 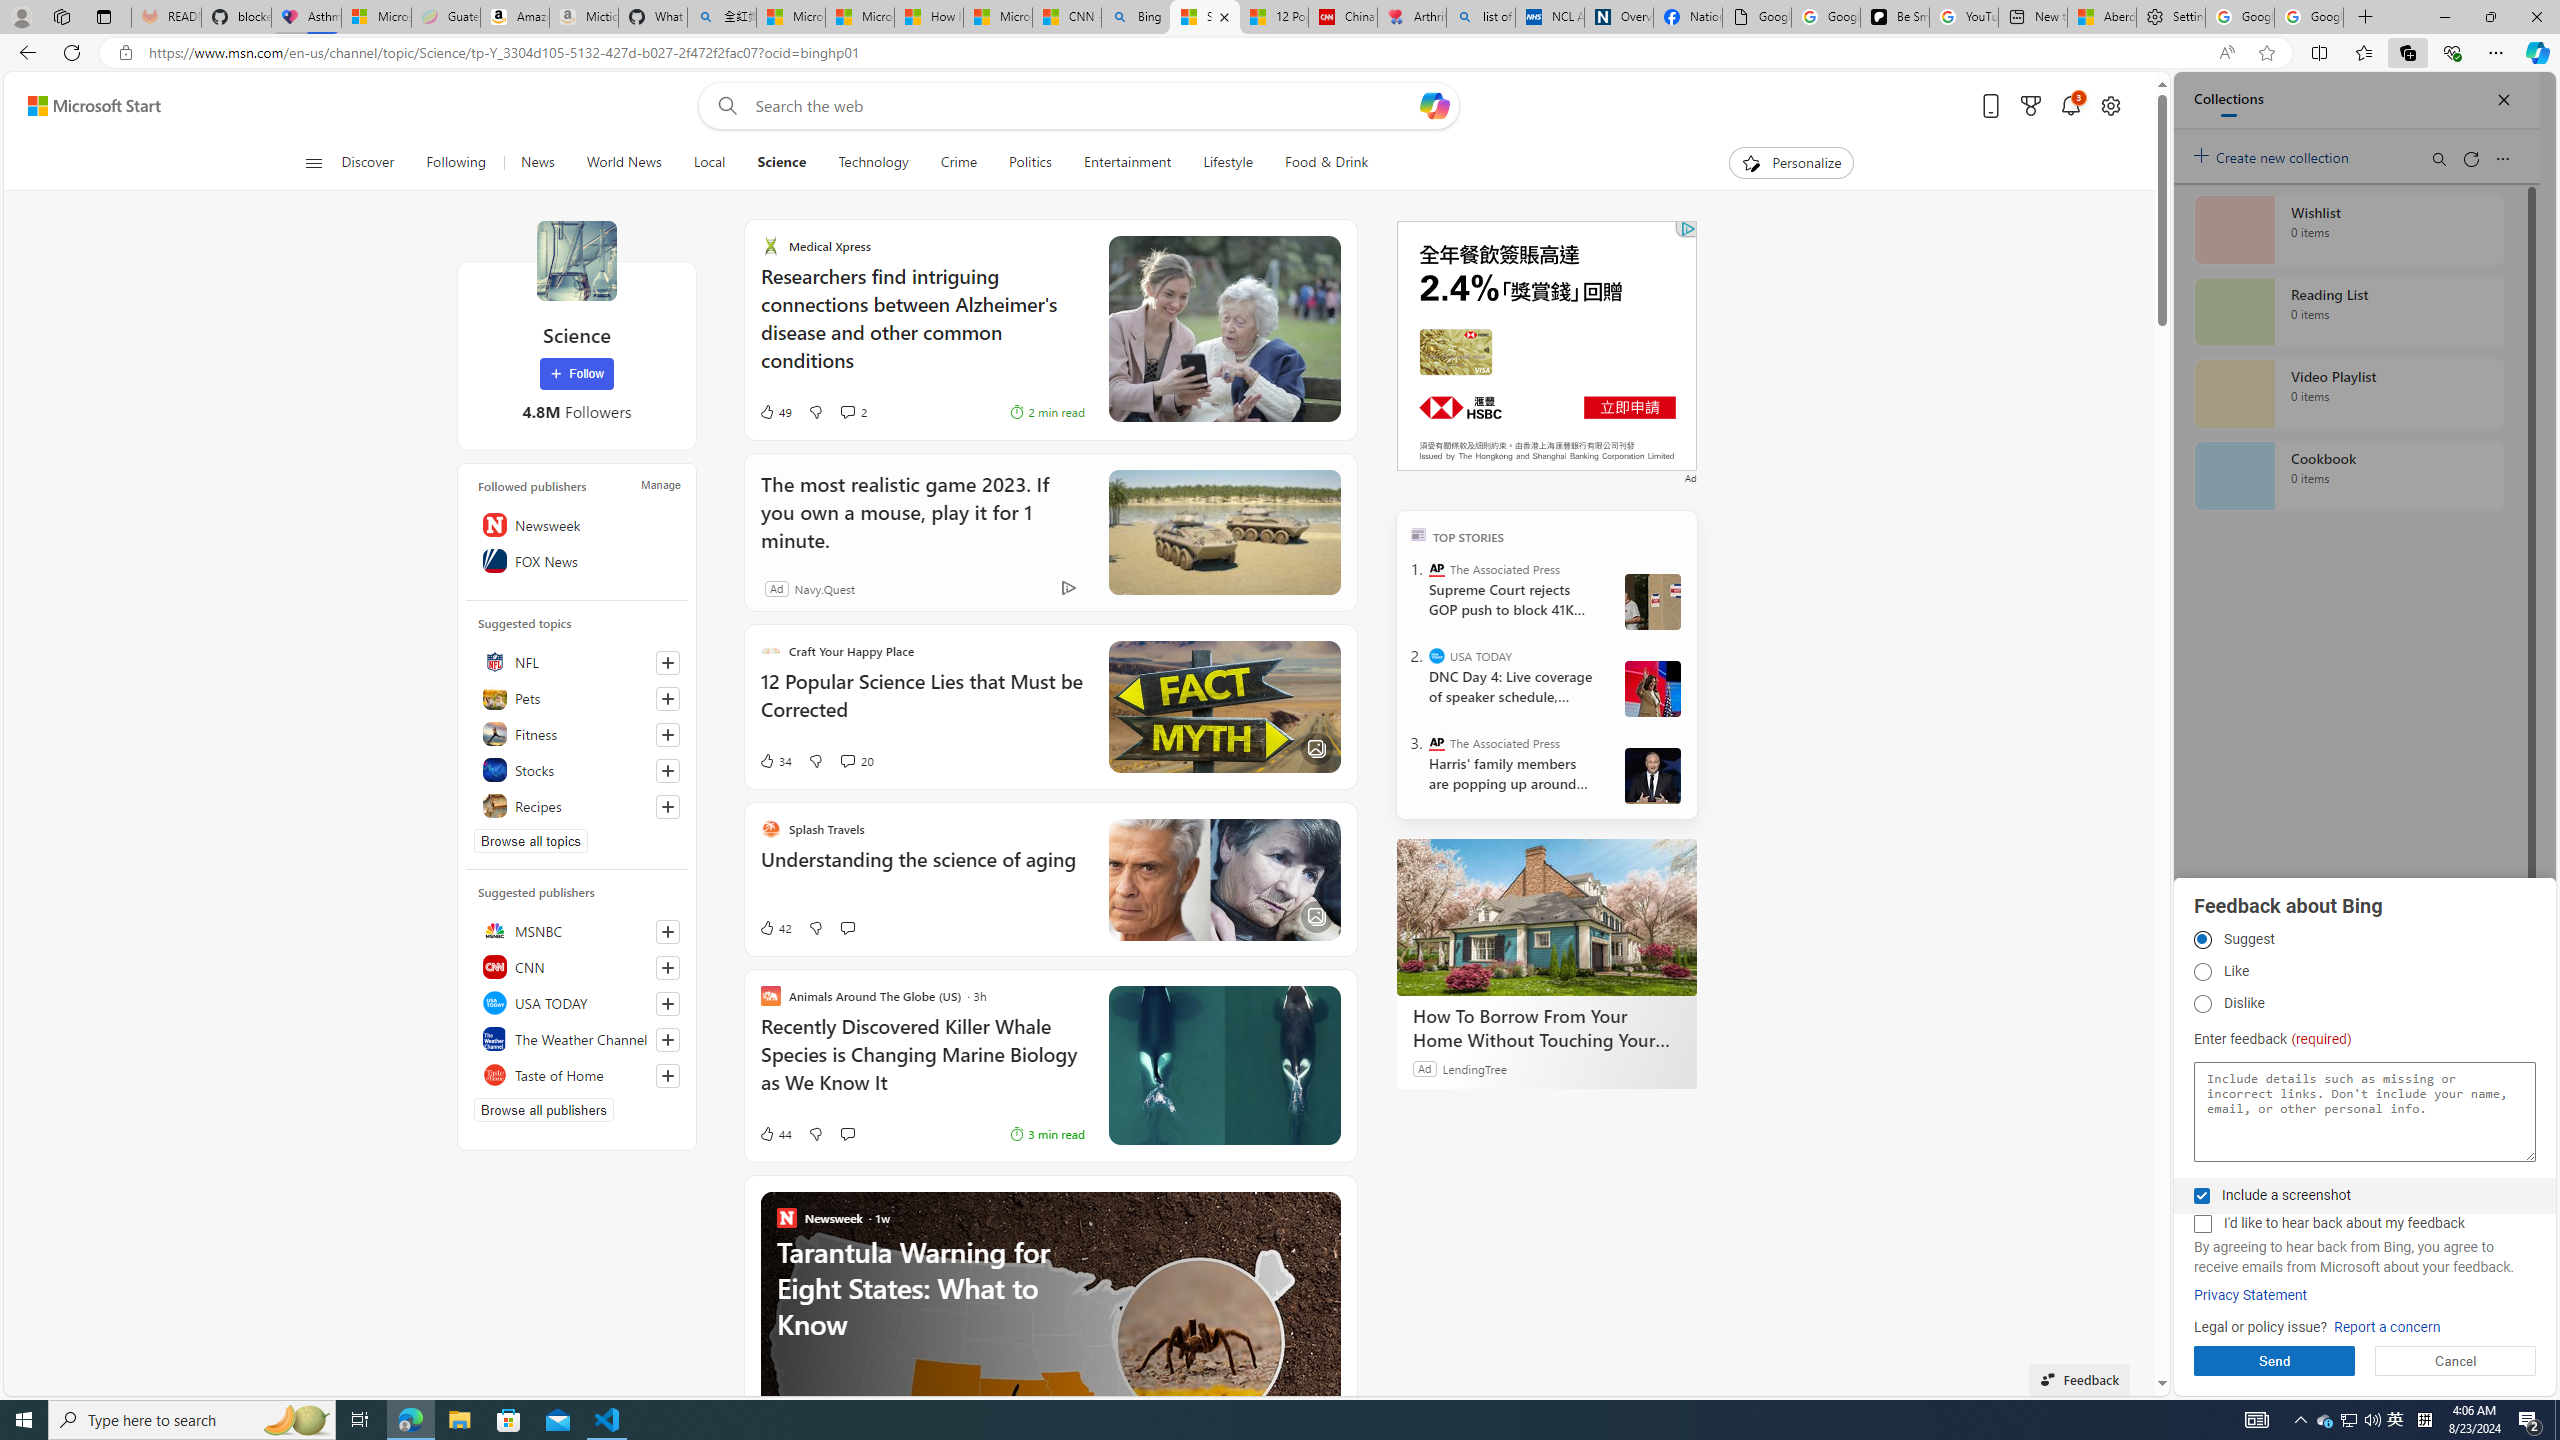 What do you see at coordinates (1068, 17) in the screenshot?
I see `CNN - MSN` at bounding box center [1068, 17].